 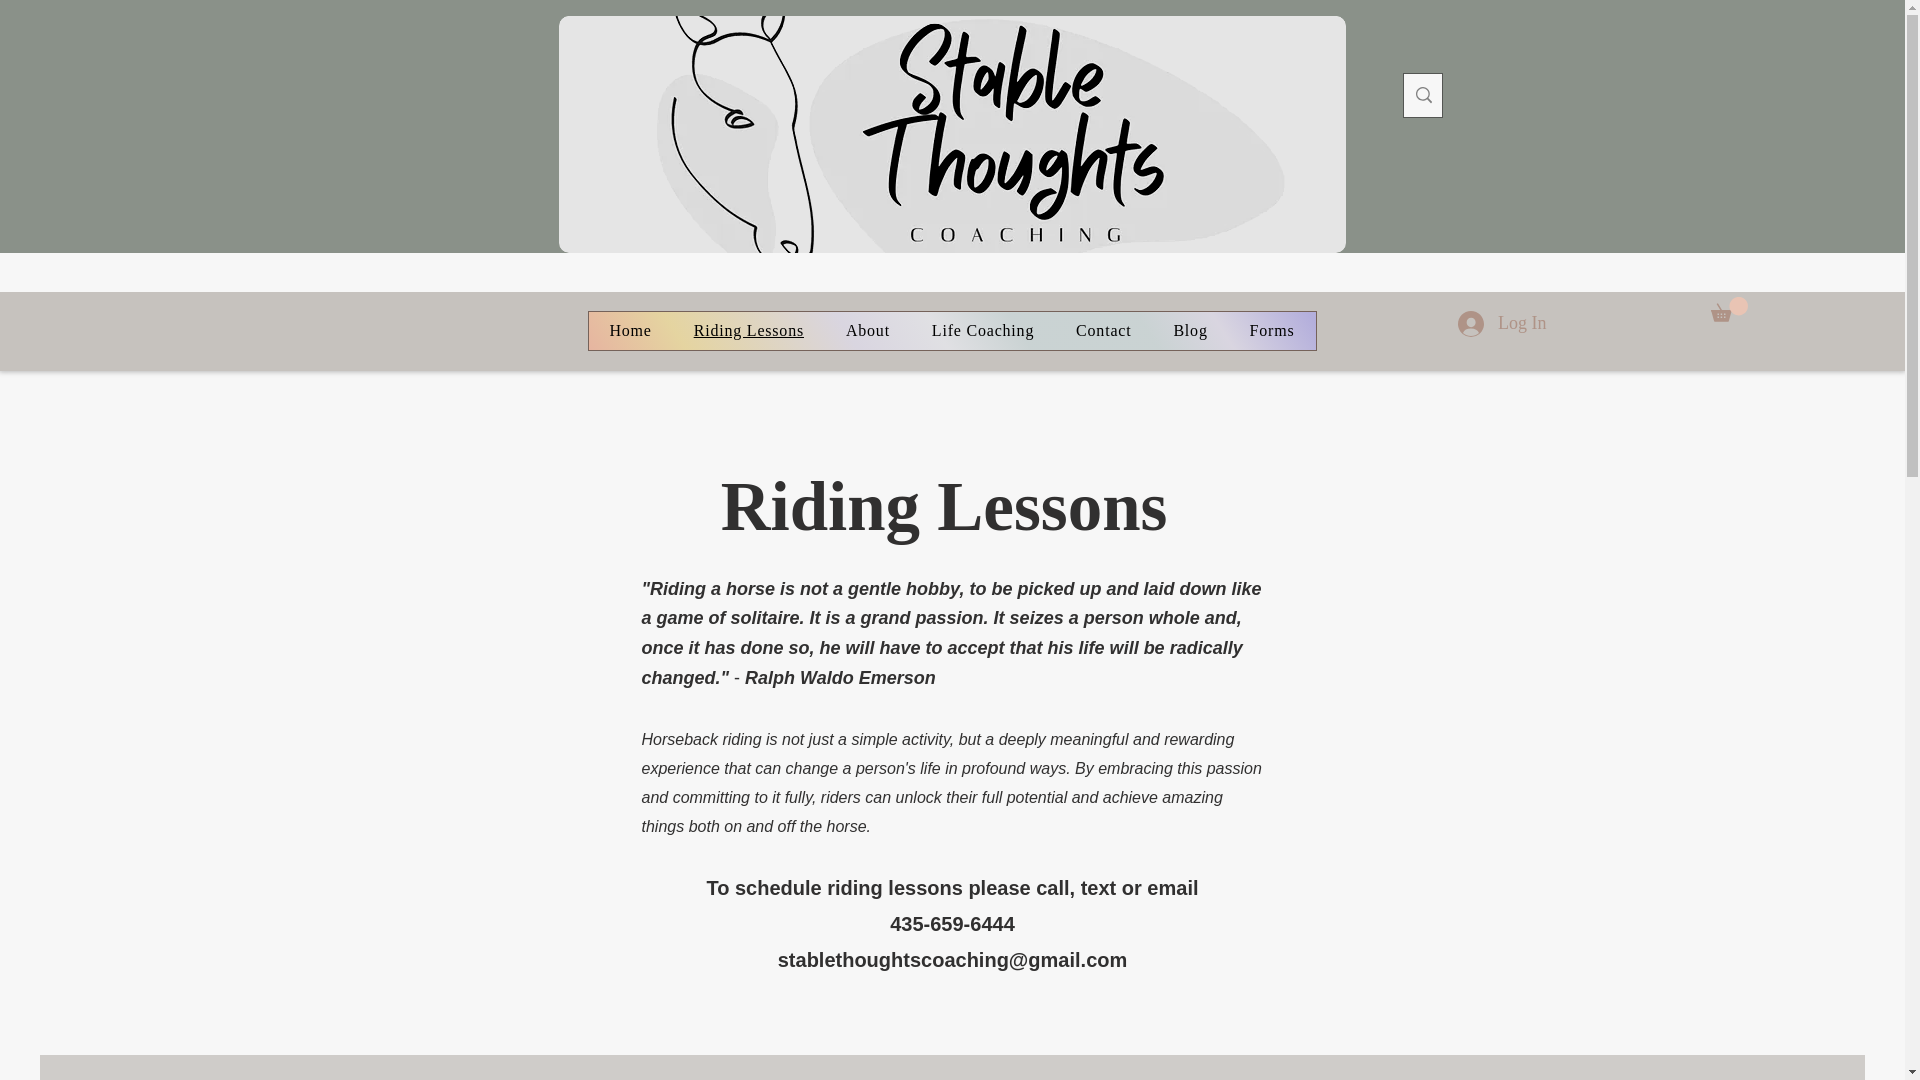 I want to click on Blog, so click(x=1190, y=330).